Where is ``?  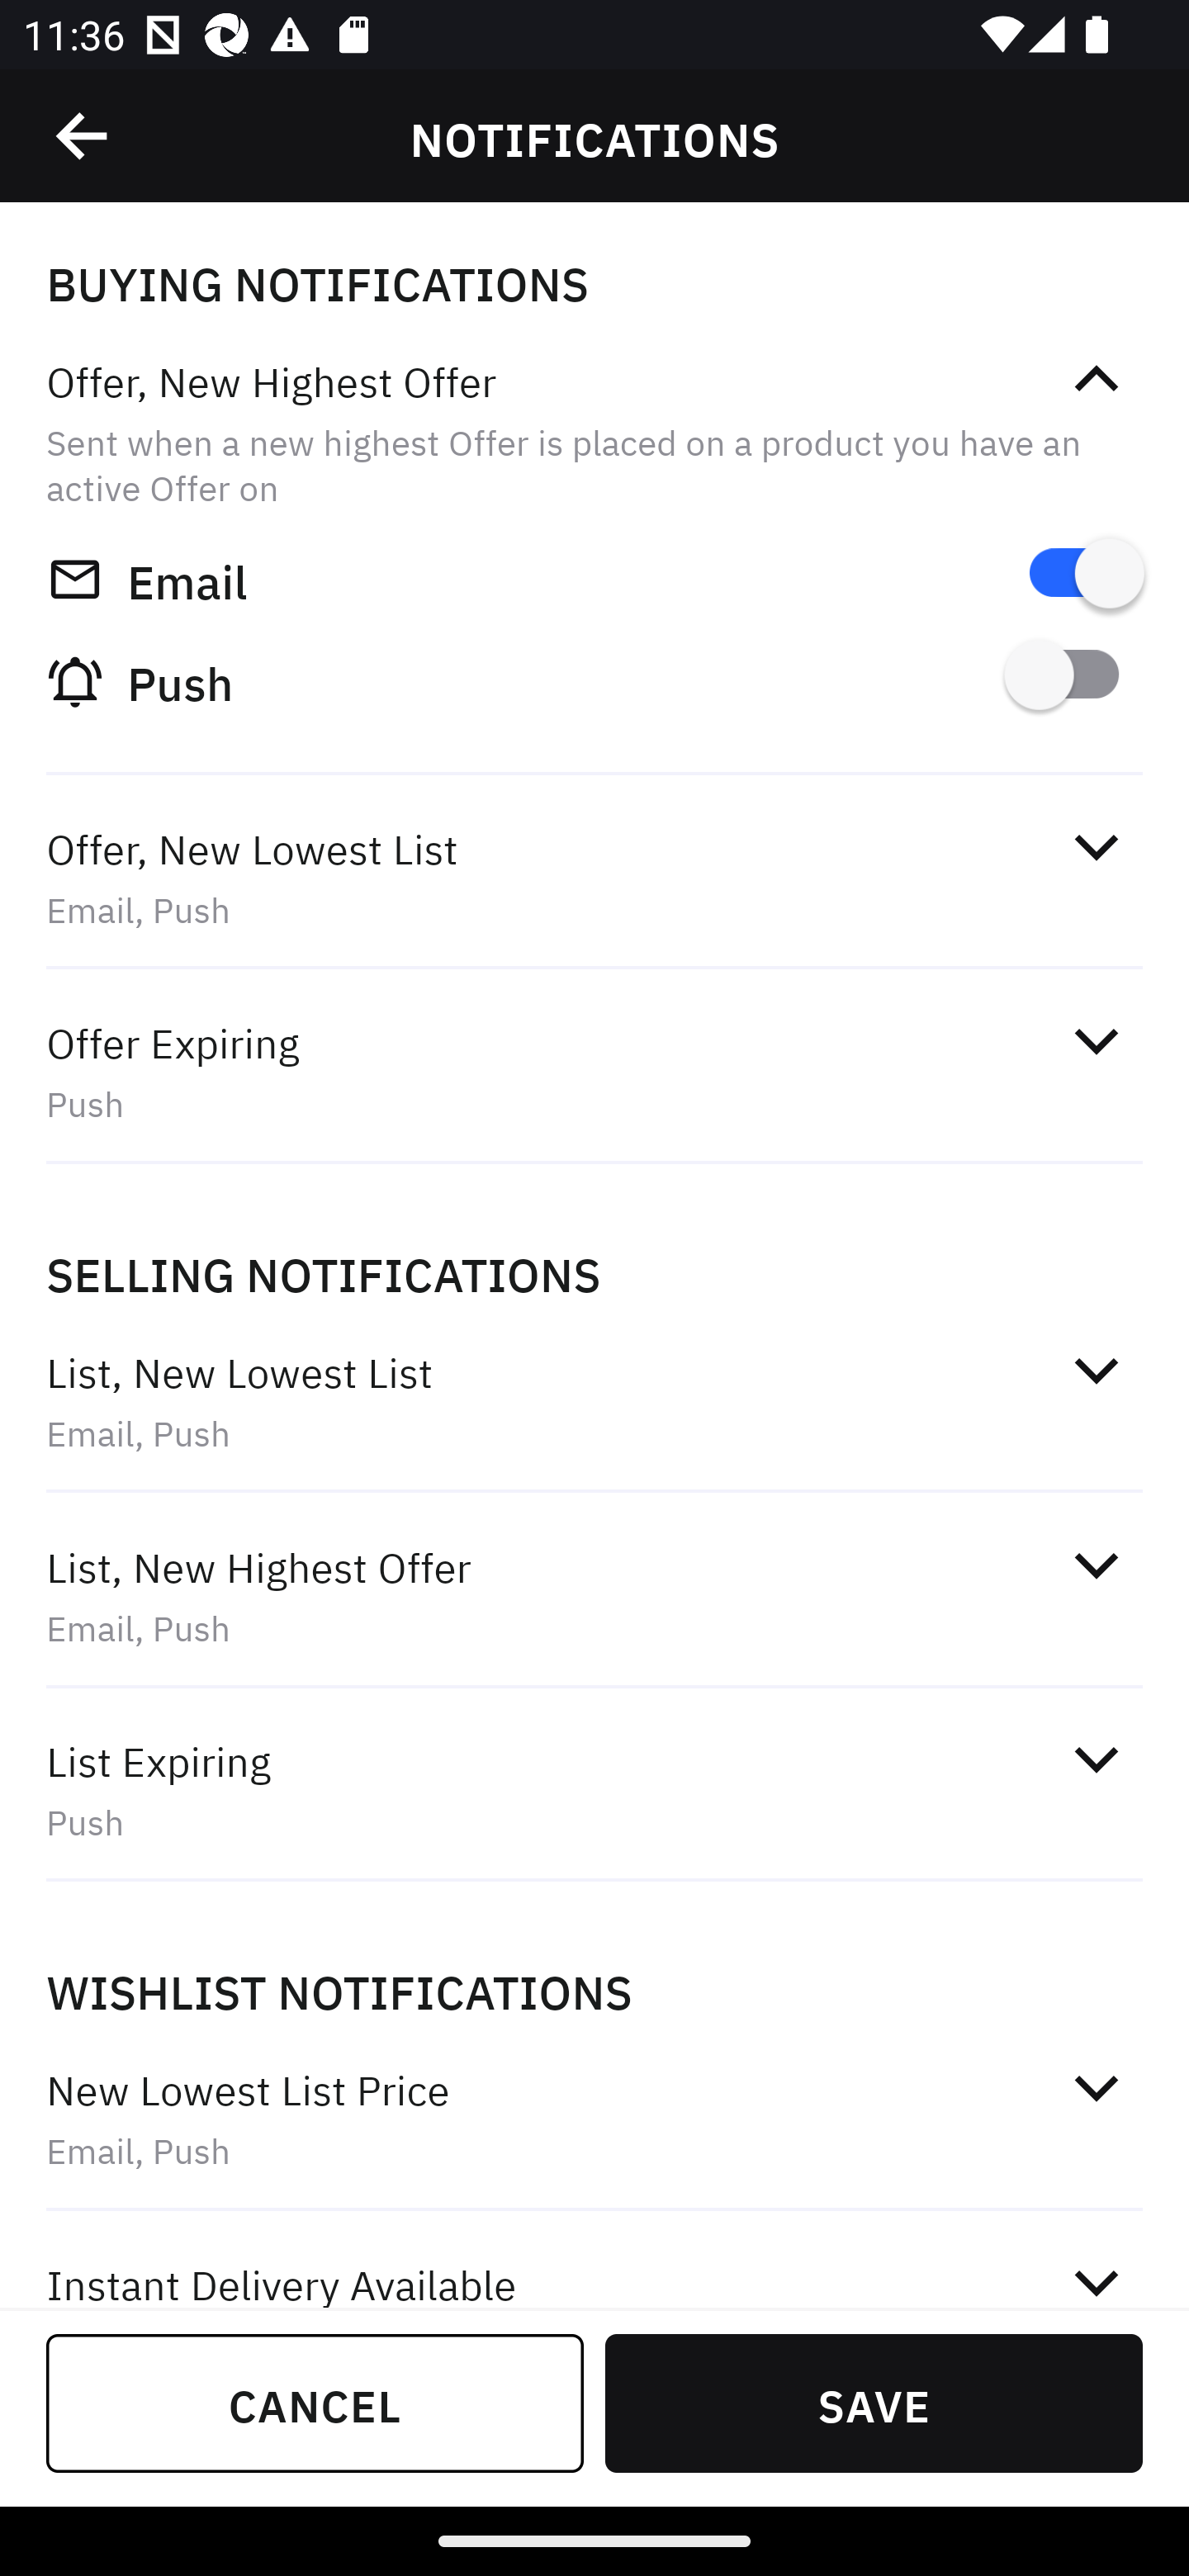
 is located at coordinates (1096, 2277).